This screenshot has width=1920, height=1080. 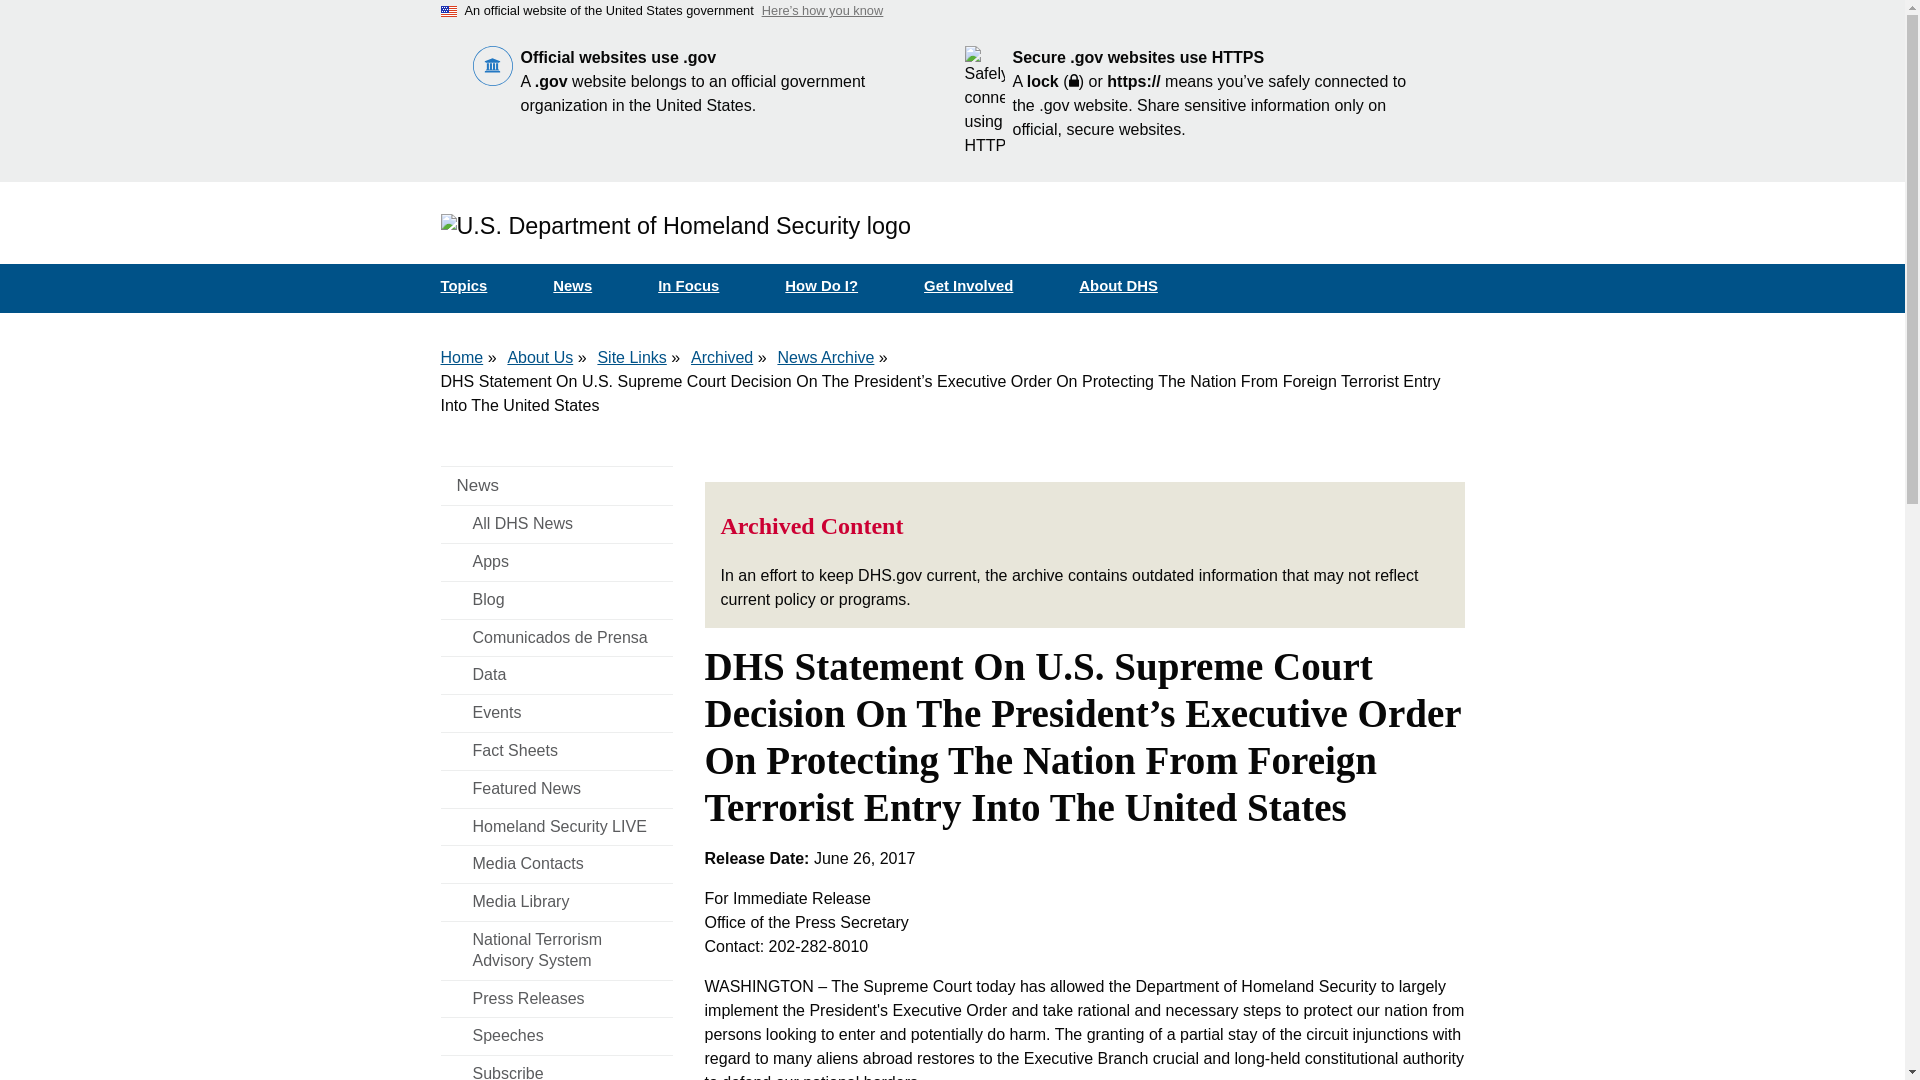 What do you see at coordinates (1135, 286) in the screenshot?
I see `About DHS` at bounding box center [1135, 286].